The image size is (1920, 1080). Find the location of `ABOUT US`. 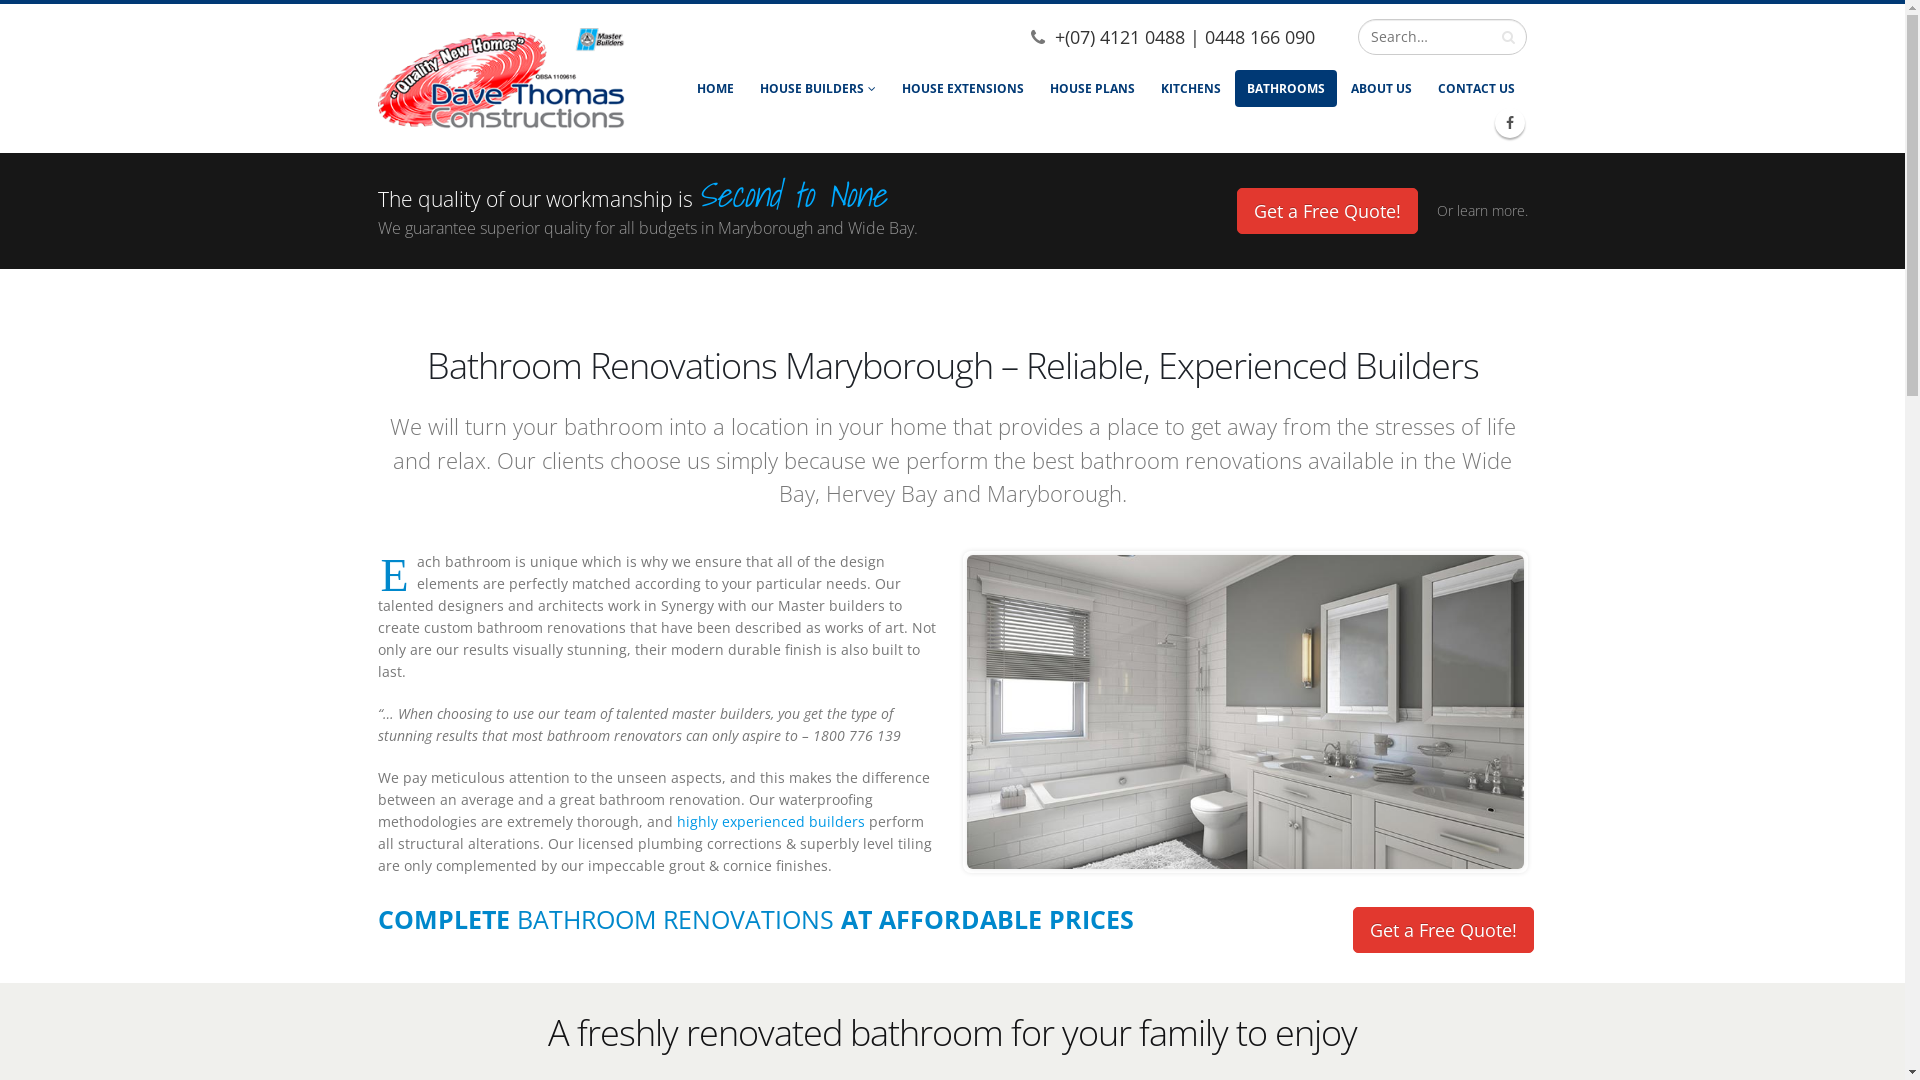

ABOUT US is located at coordinates (1382, 88).